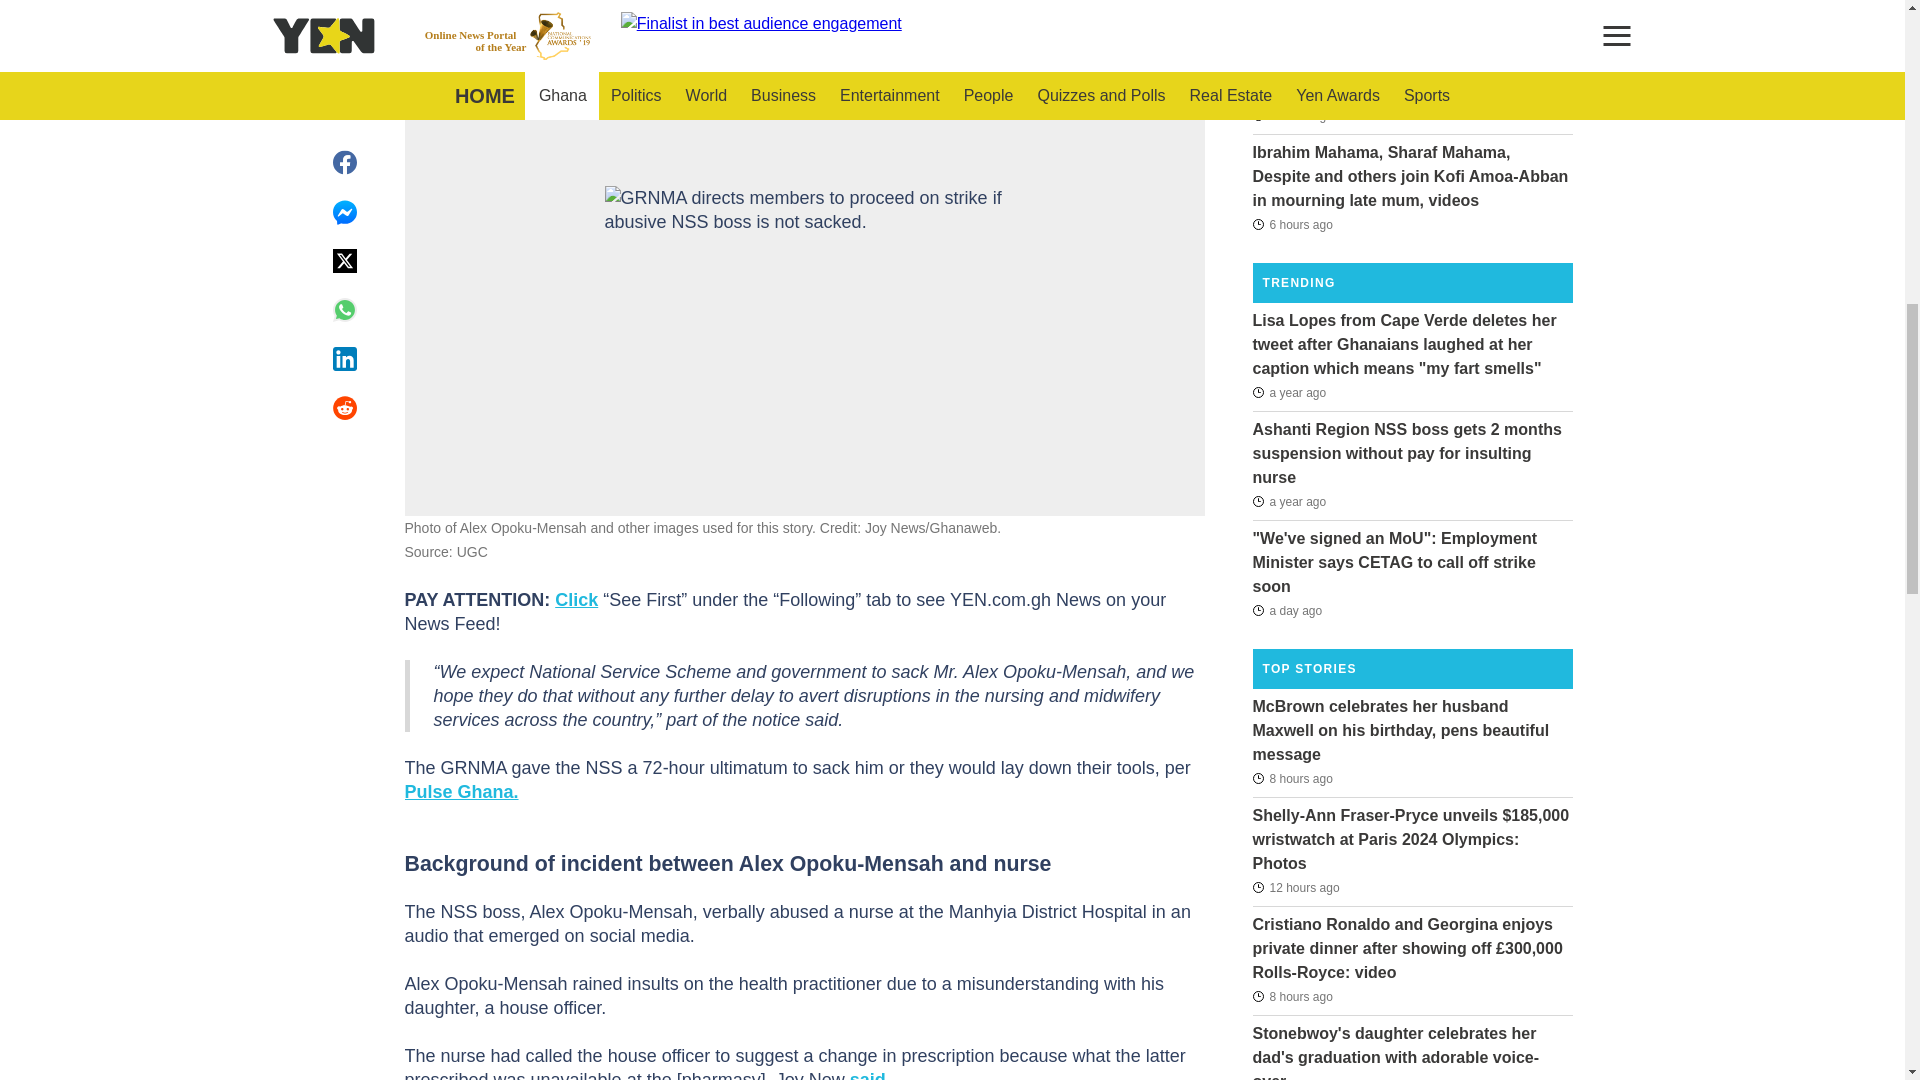 The height and width of the screenshot is (1080, 1920). I want to click on 2024-08-02T18:41:04Z, so click(1286, 610).